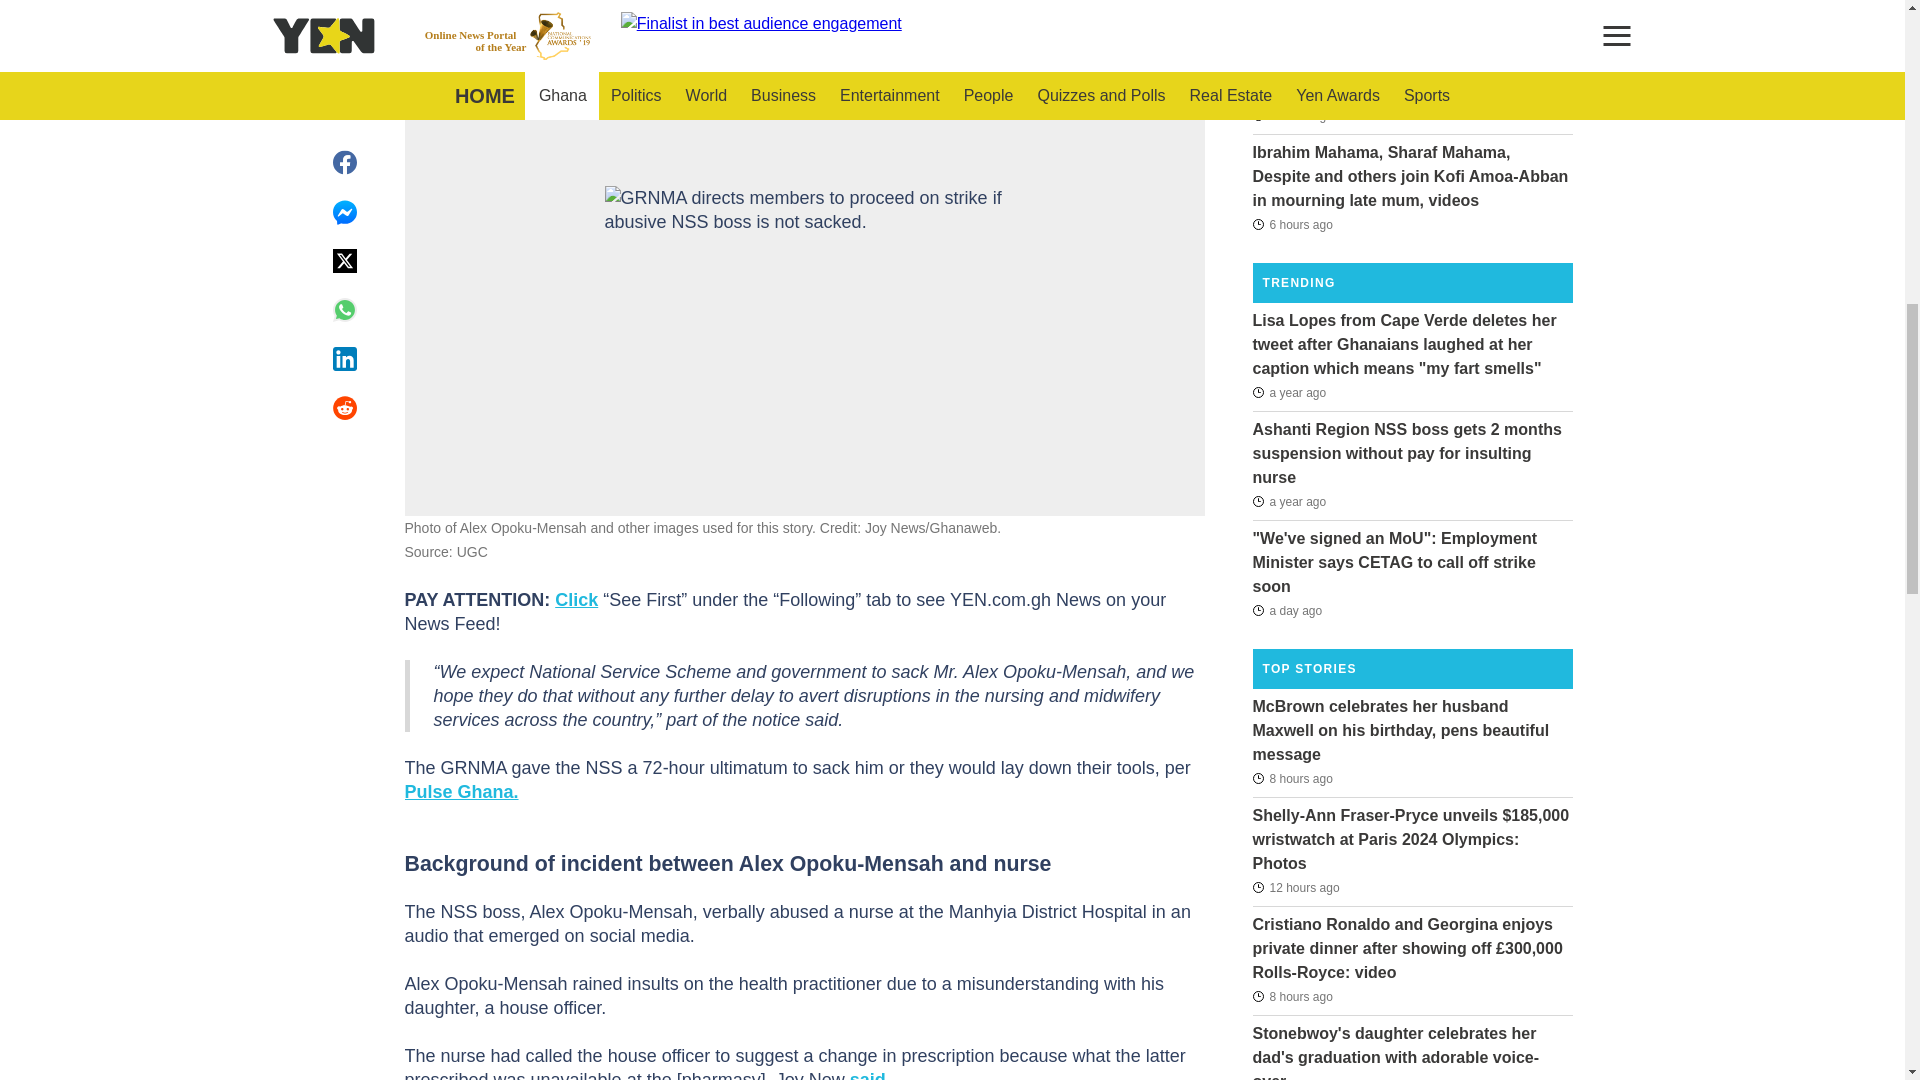 The height and width of the screenshot is (1080, 1920). I want to click on 2024-08-02T18:41:04Z, so click(1286, 610).